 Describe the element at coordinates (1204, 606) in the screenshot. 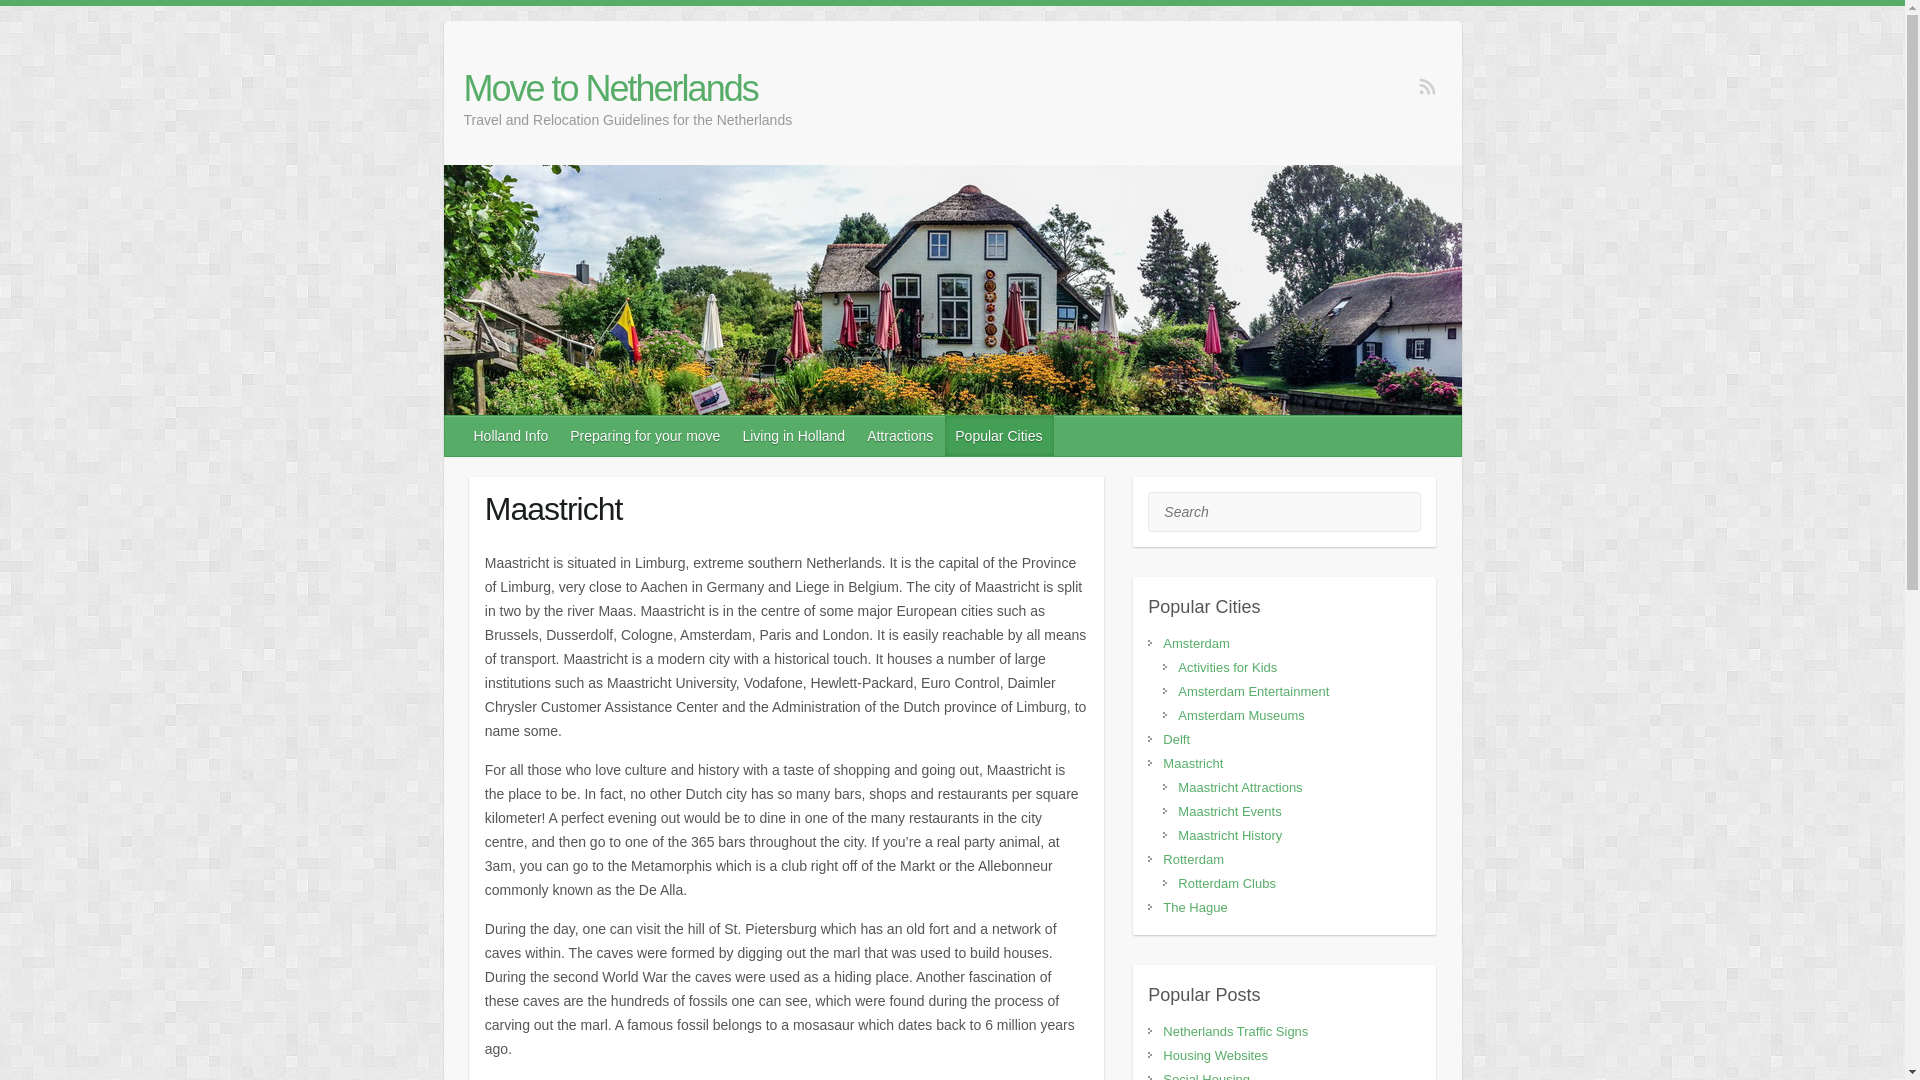

I see `Popular Cities` at that location.